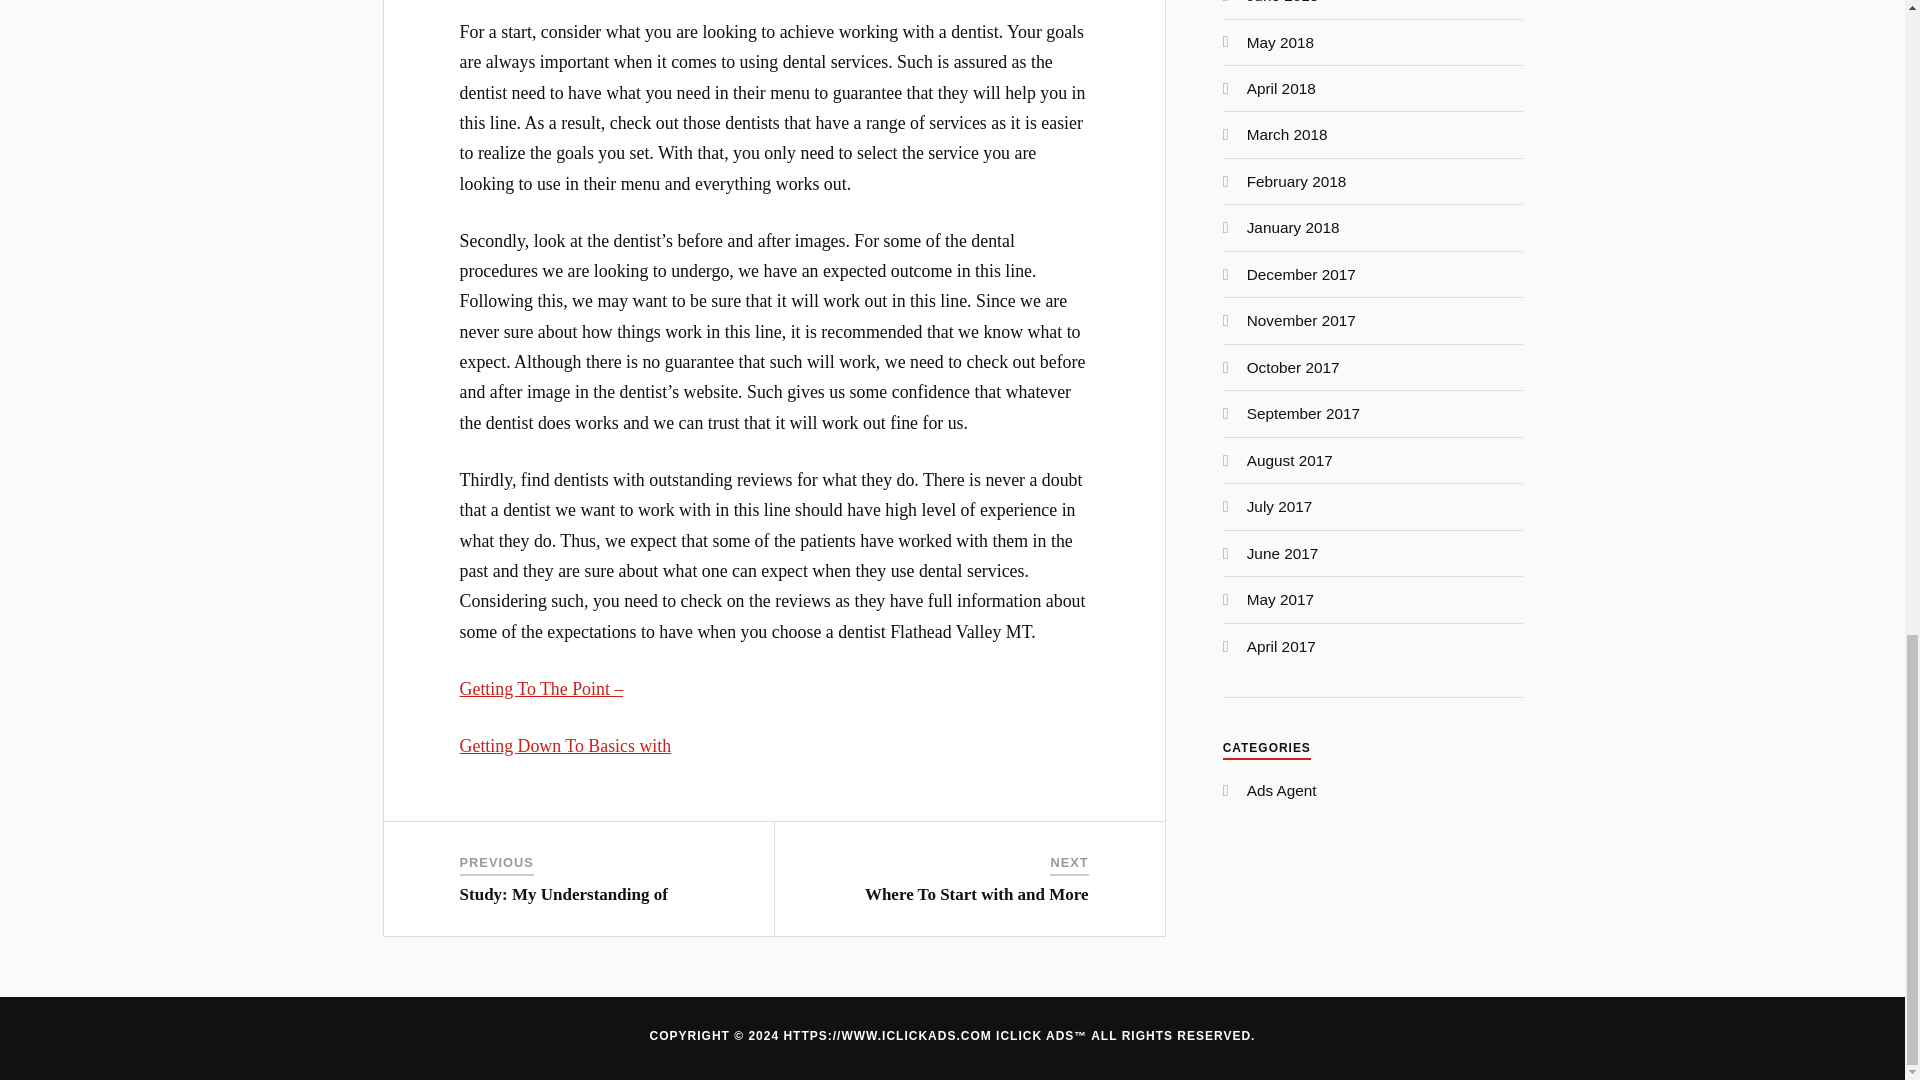  I want to click on October 2017, so click(1293, 366).